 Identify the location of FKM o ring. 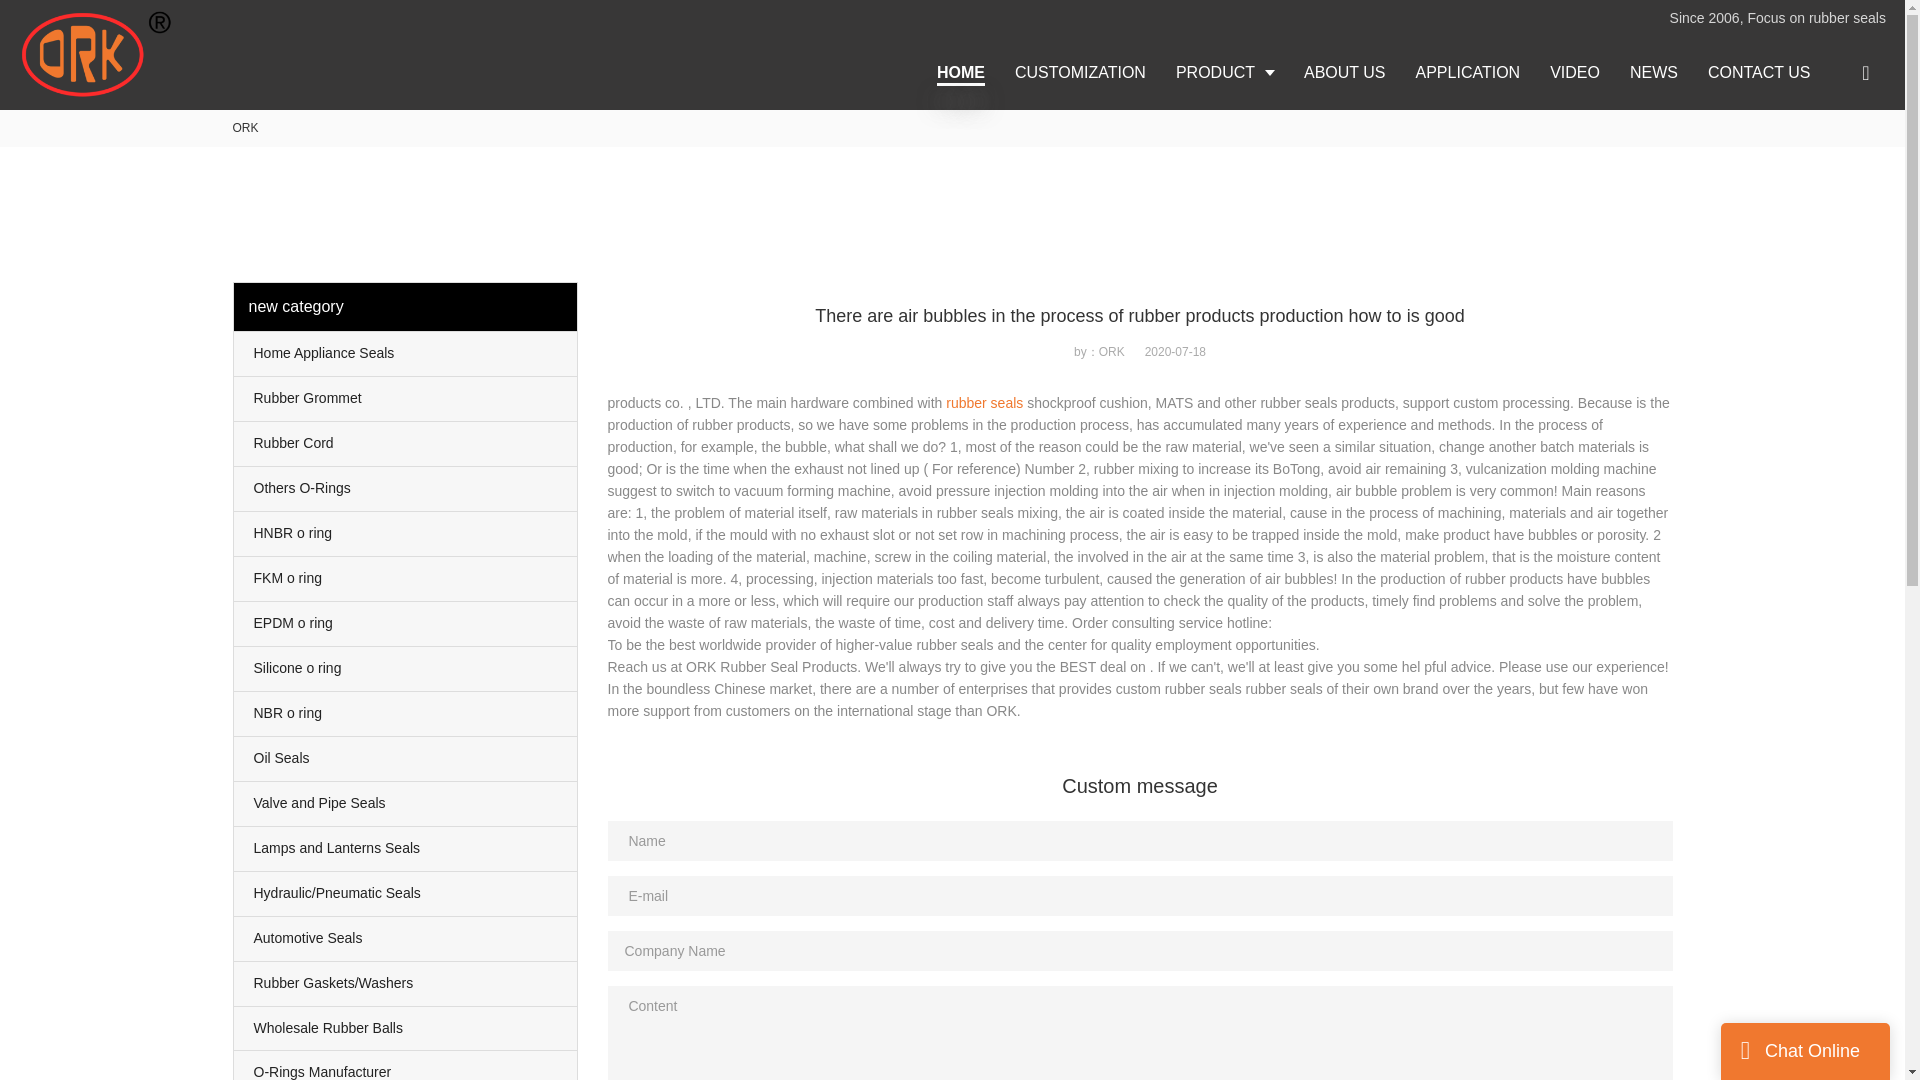
(406, 578).